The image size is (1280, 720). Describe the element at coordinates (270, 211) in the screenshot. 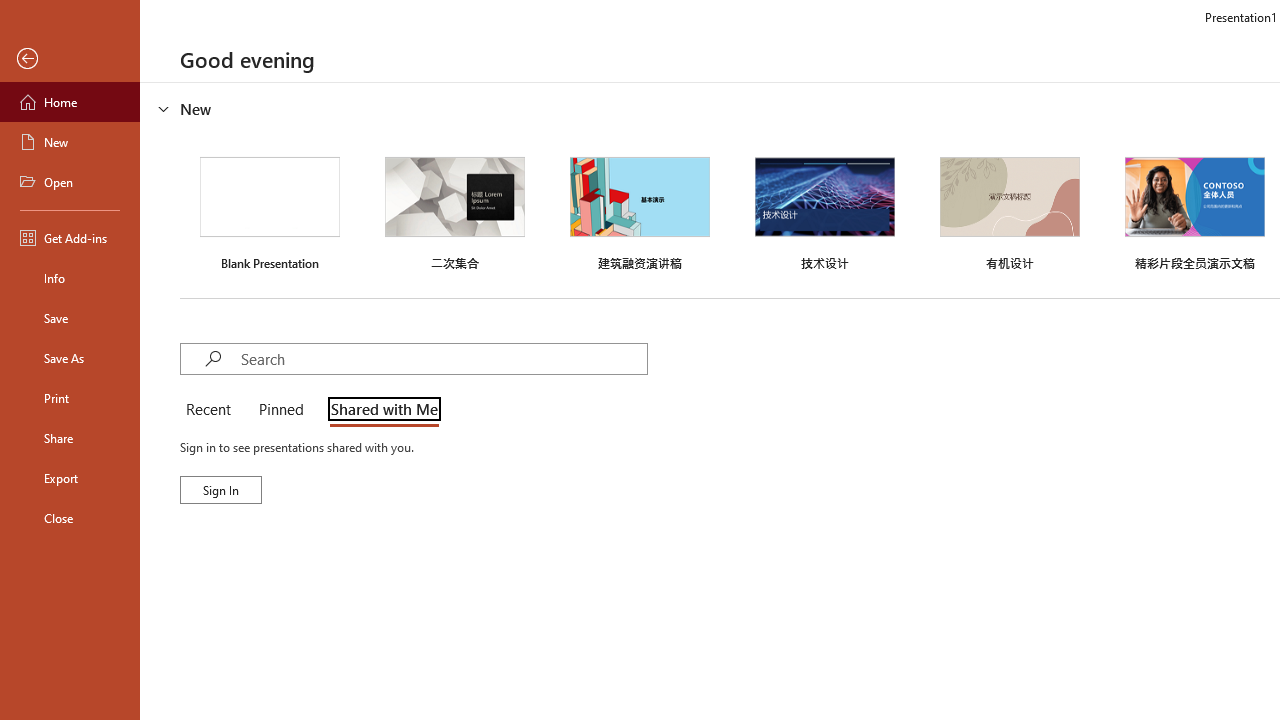

I see `Blank Presentation` at that location.